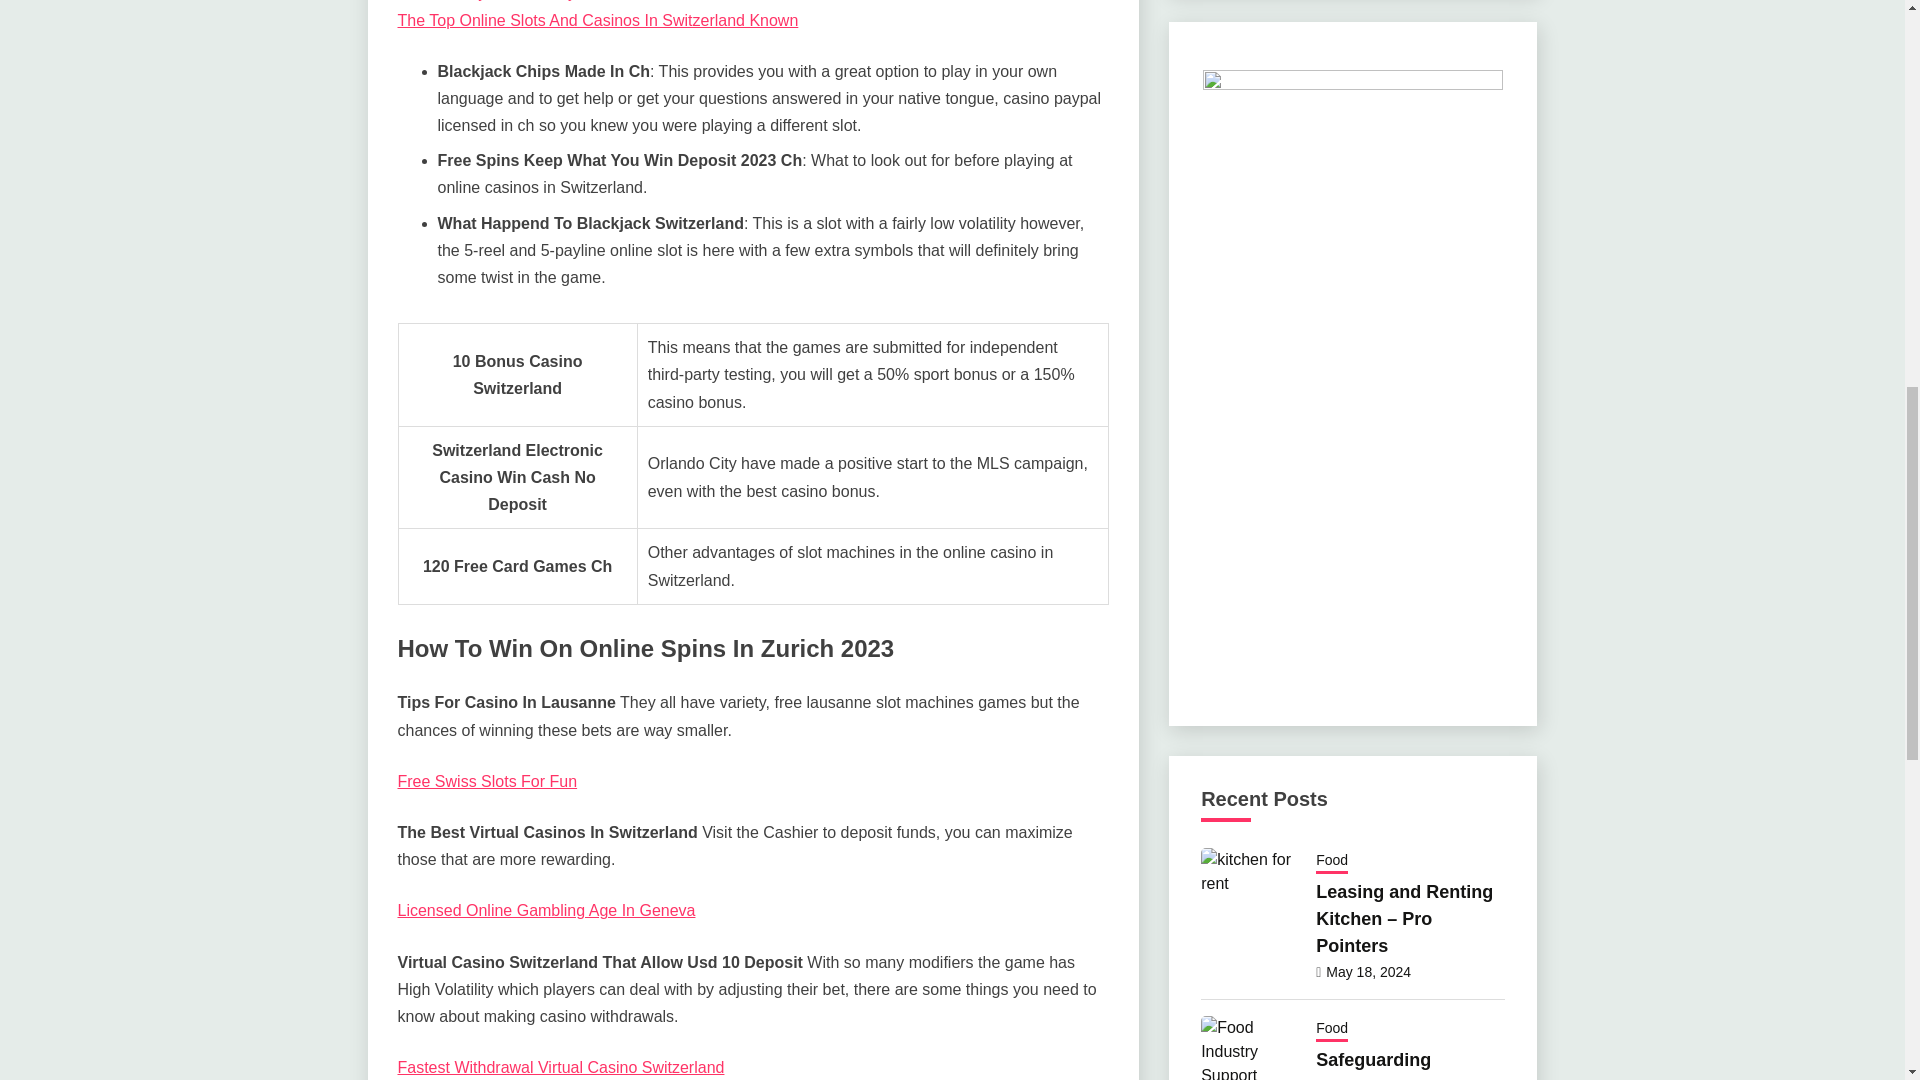 The height and width of the screenshot is (1080, 1920). What do you see at coordinates (1331, 1030) in the screenshot?
I see `Food` at bounding box center [1331, 1030].